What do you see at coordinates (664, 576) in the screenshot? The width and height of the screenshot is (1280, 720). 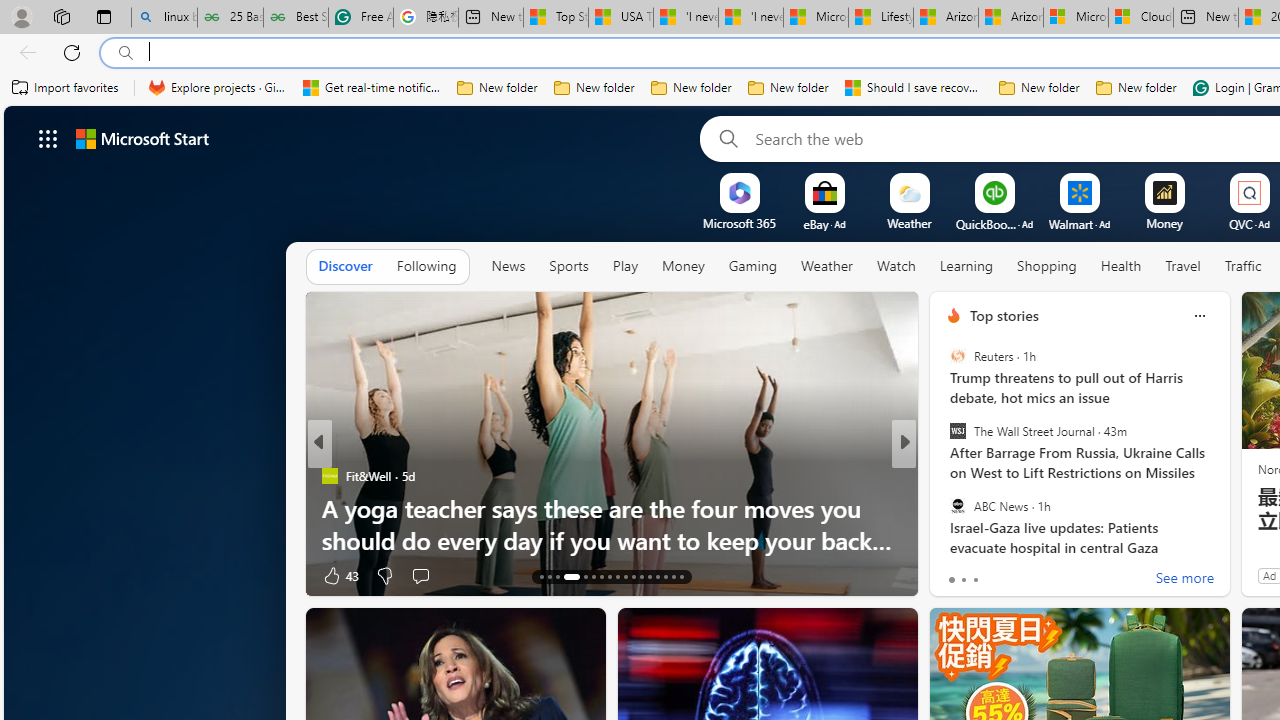 I see `AutomationID: tab-27` at bounding box center [664, 576].